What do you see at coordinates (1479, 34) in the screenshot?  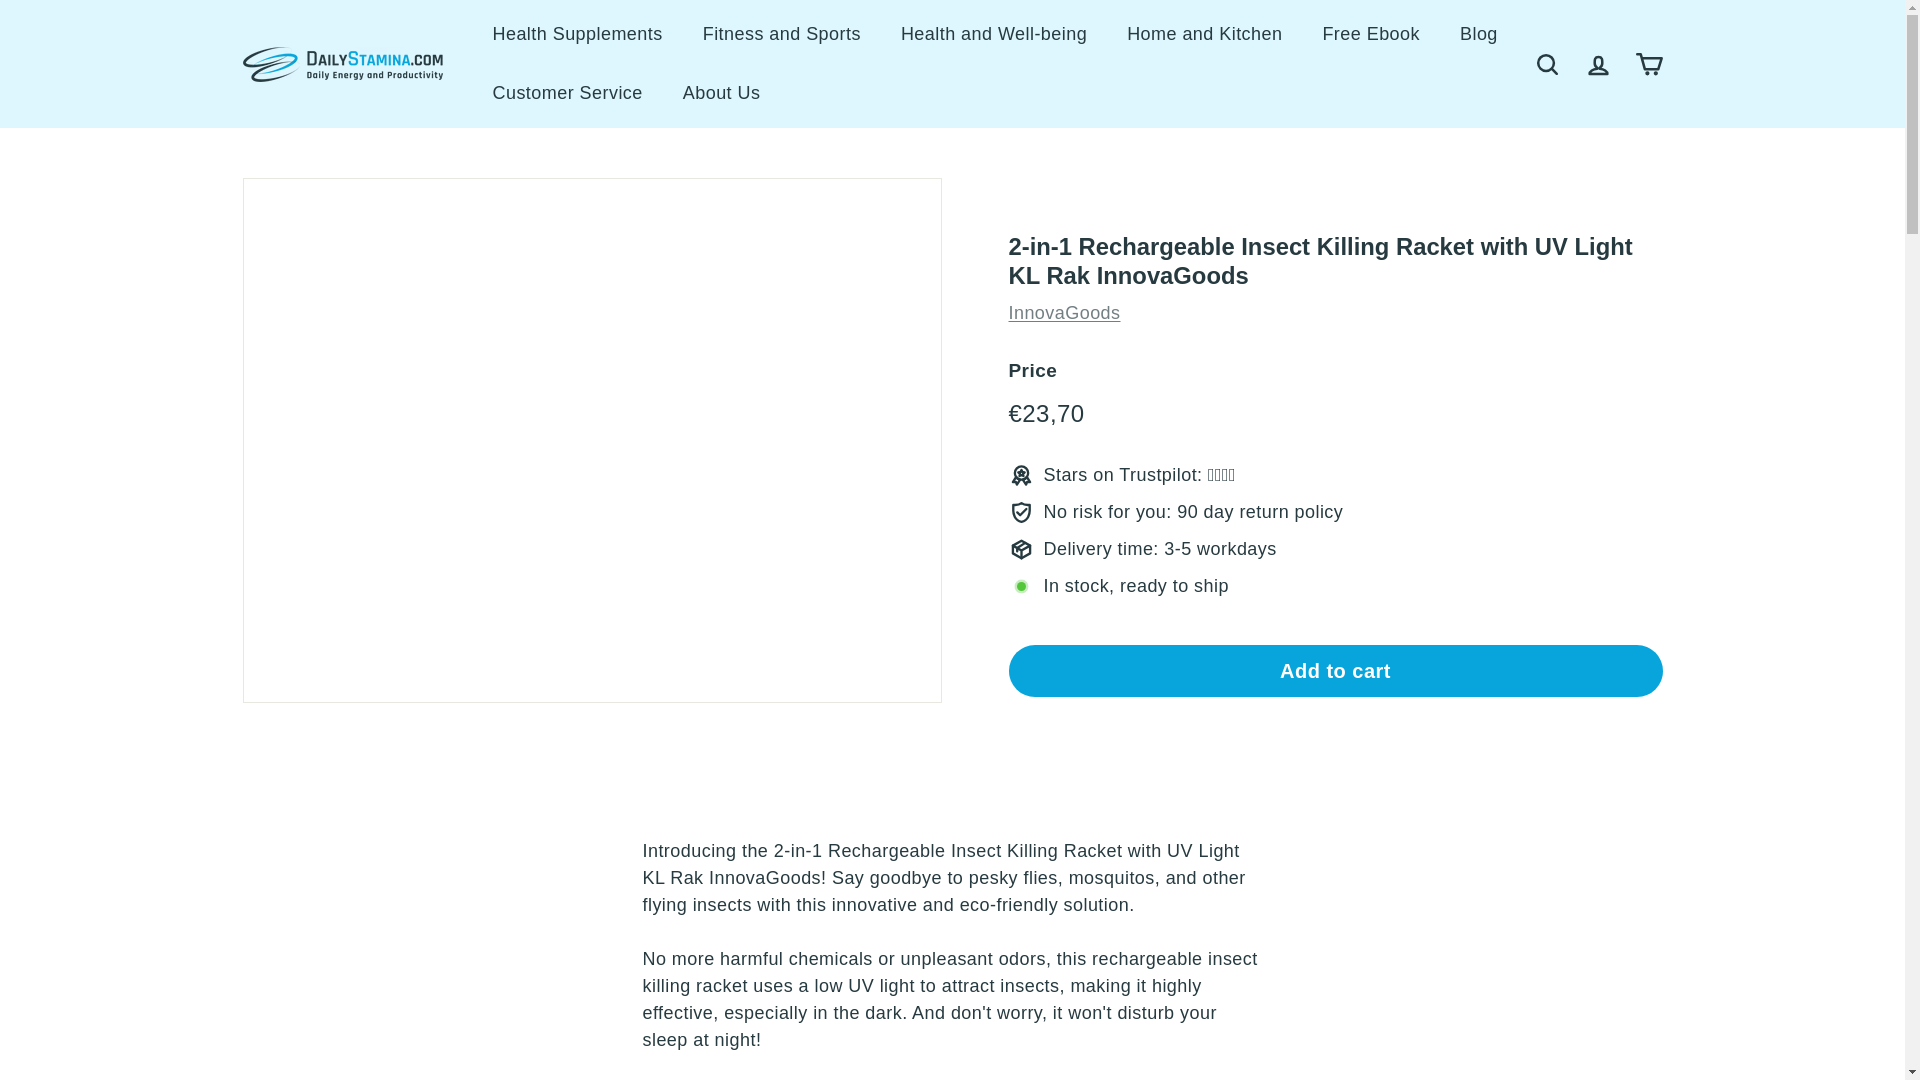 I see `Blog` at bounding box center [1479, 34].